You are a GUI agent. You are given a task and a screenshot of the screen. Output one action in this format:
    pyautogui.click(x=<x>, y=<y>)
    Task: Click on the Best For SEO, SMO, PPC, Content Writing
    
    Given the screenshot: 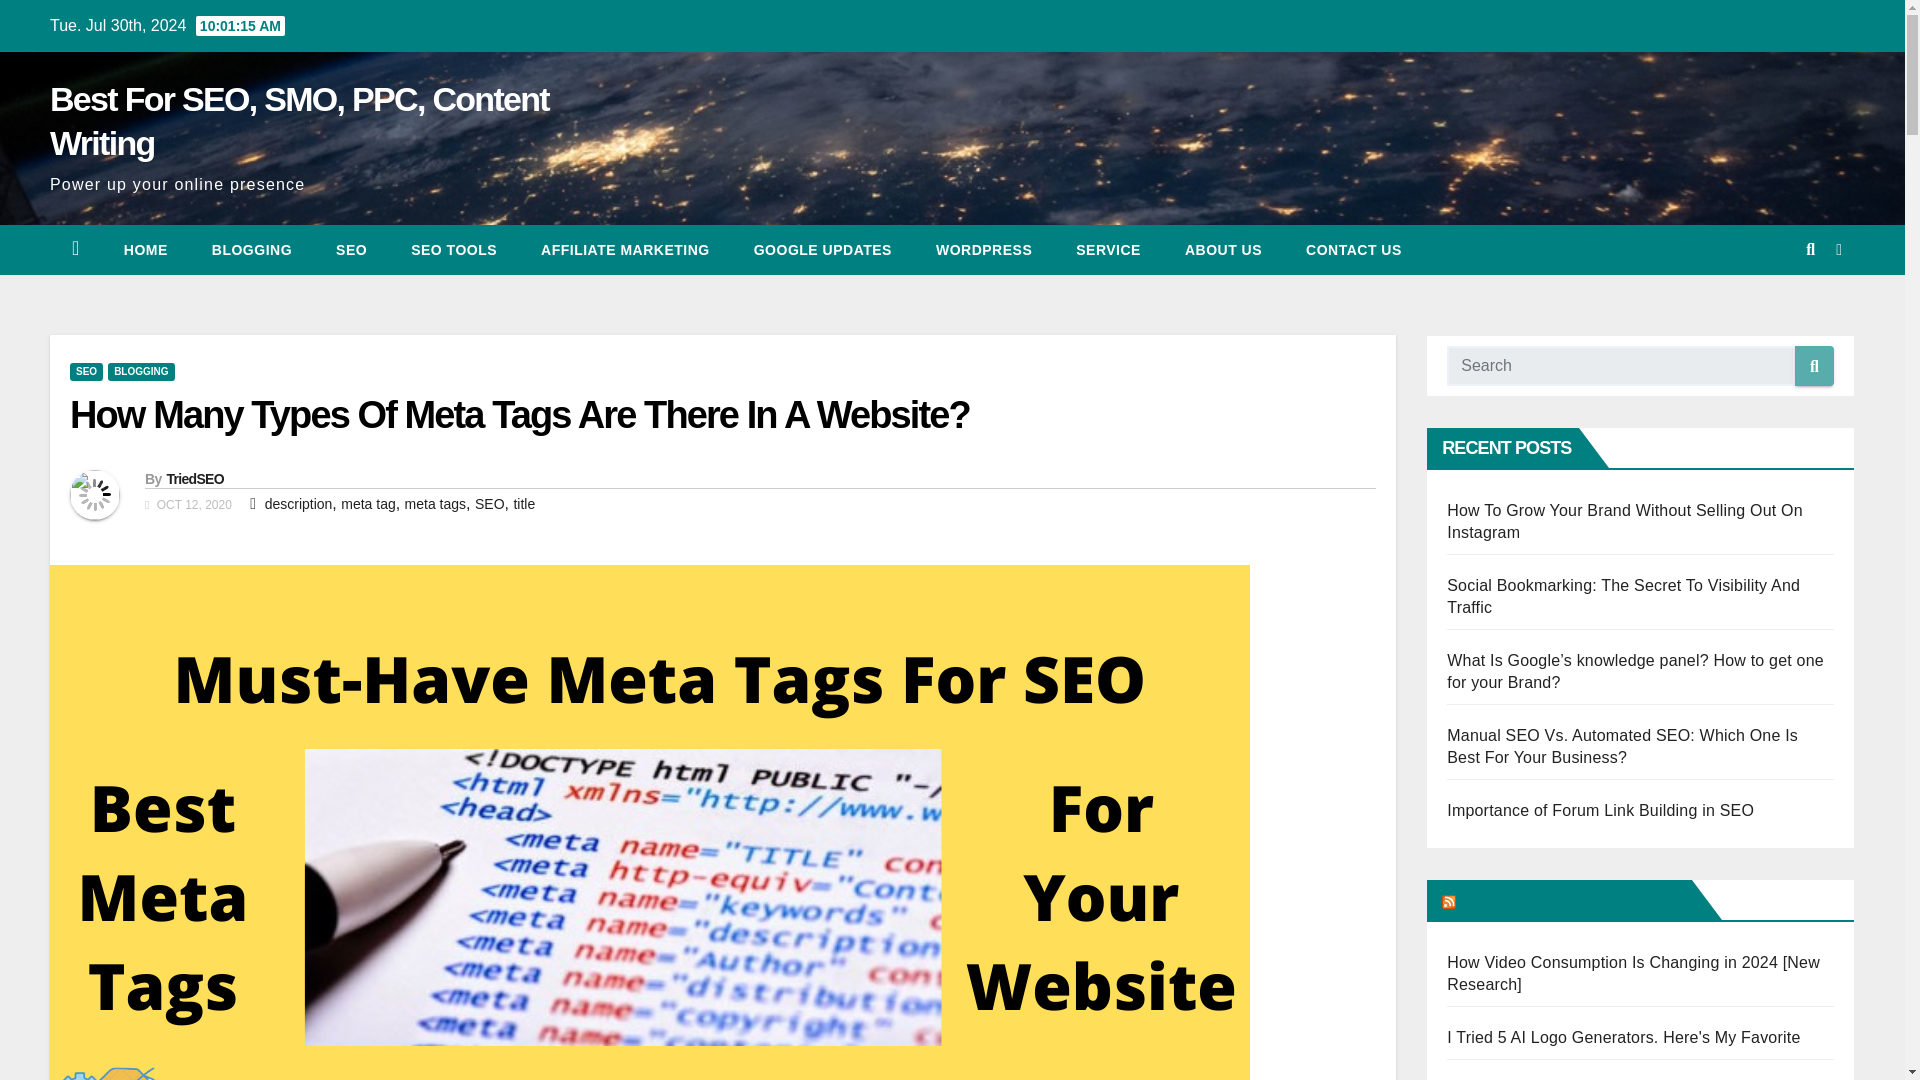 What is the action you would take?
    pyautogui.click(x=299, y=120)
    